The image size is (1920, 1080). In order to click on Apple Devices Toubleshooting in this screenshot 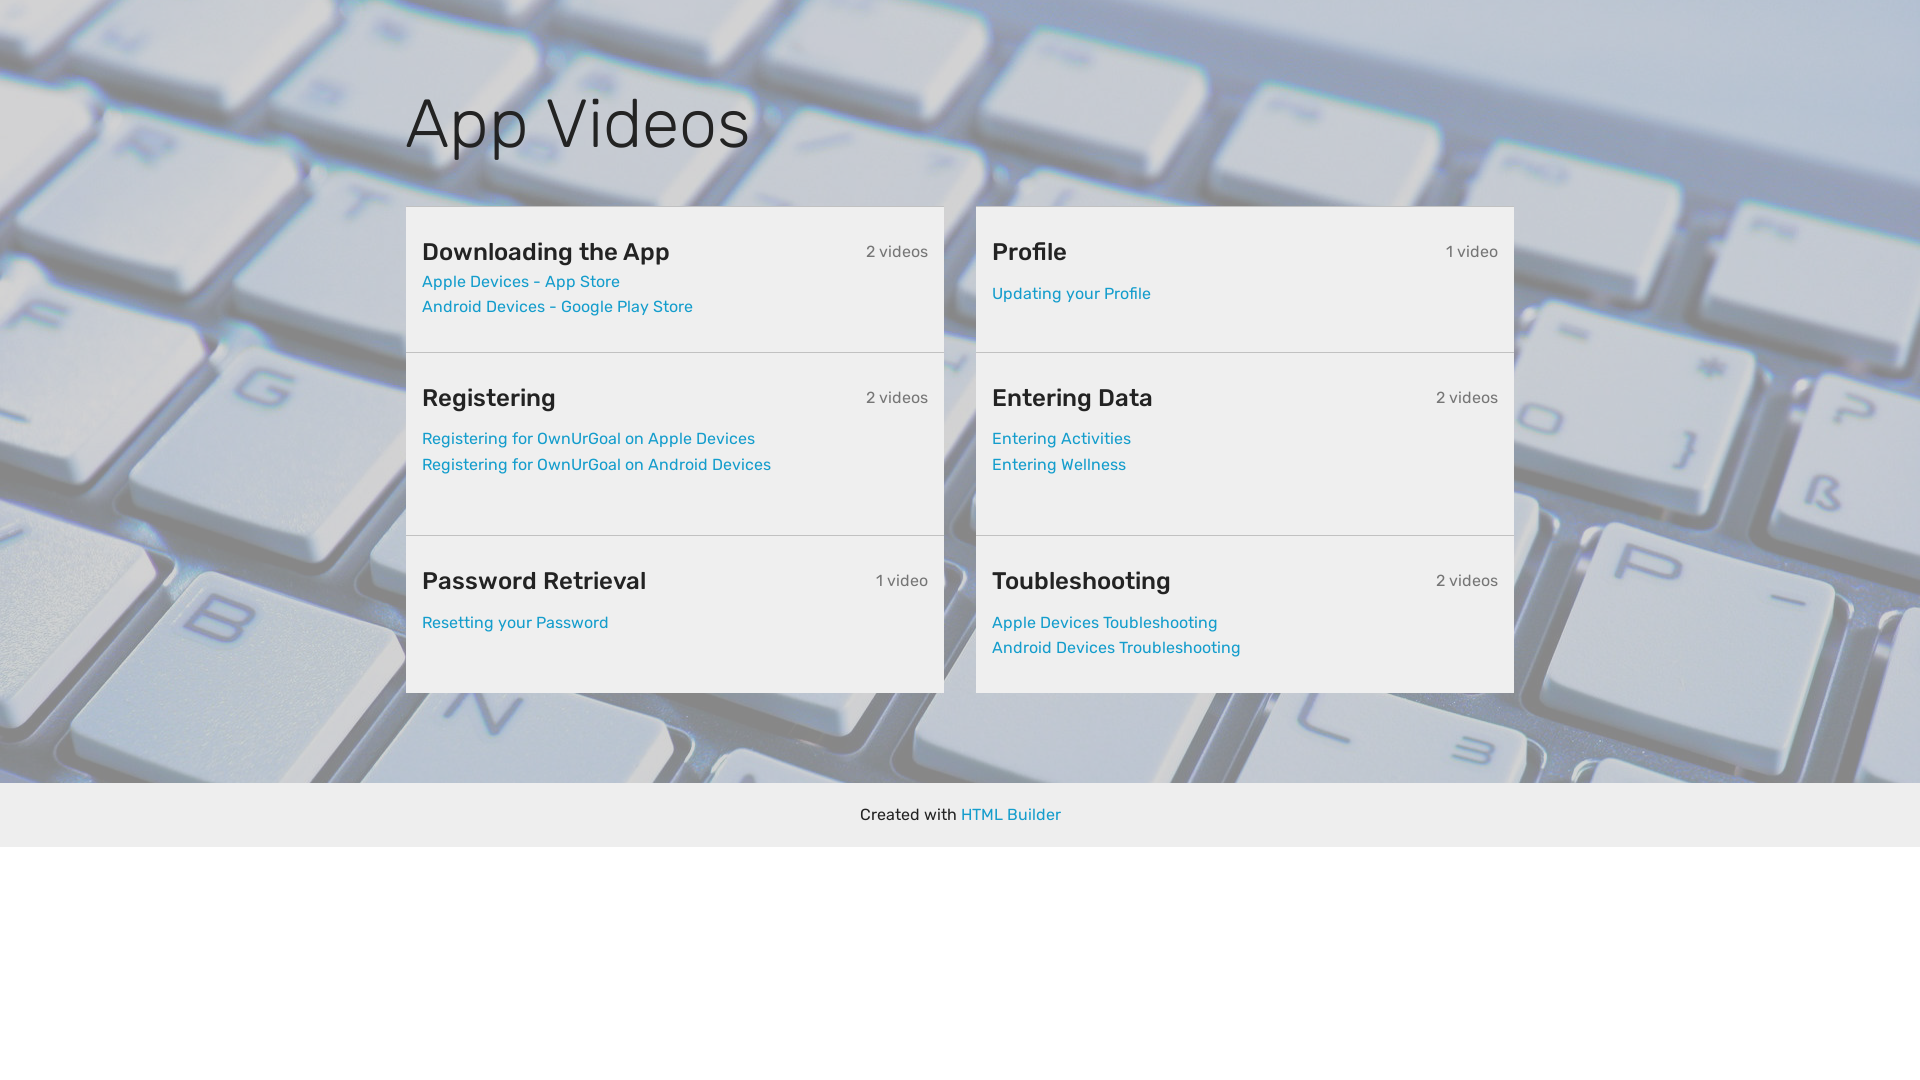, I will do `click(1105, 622)`.